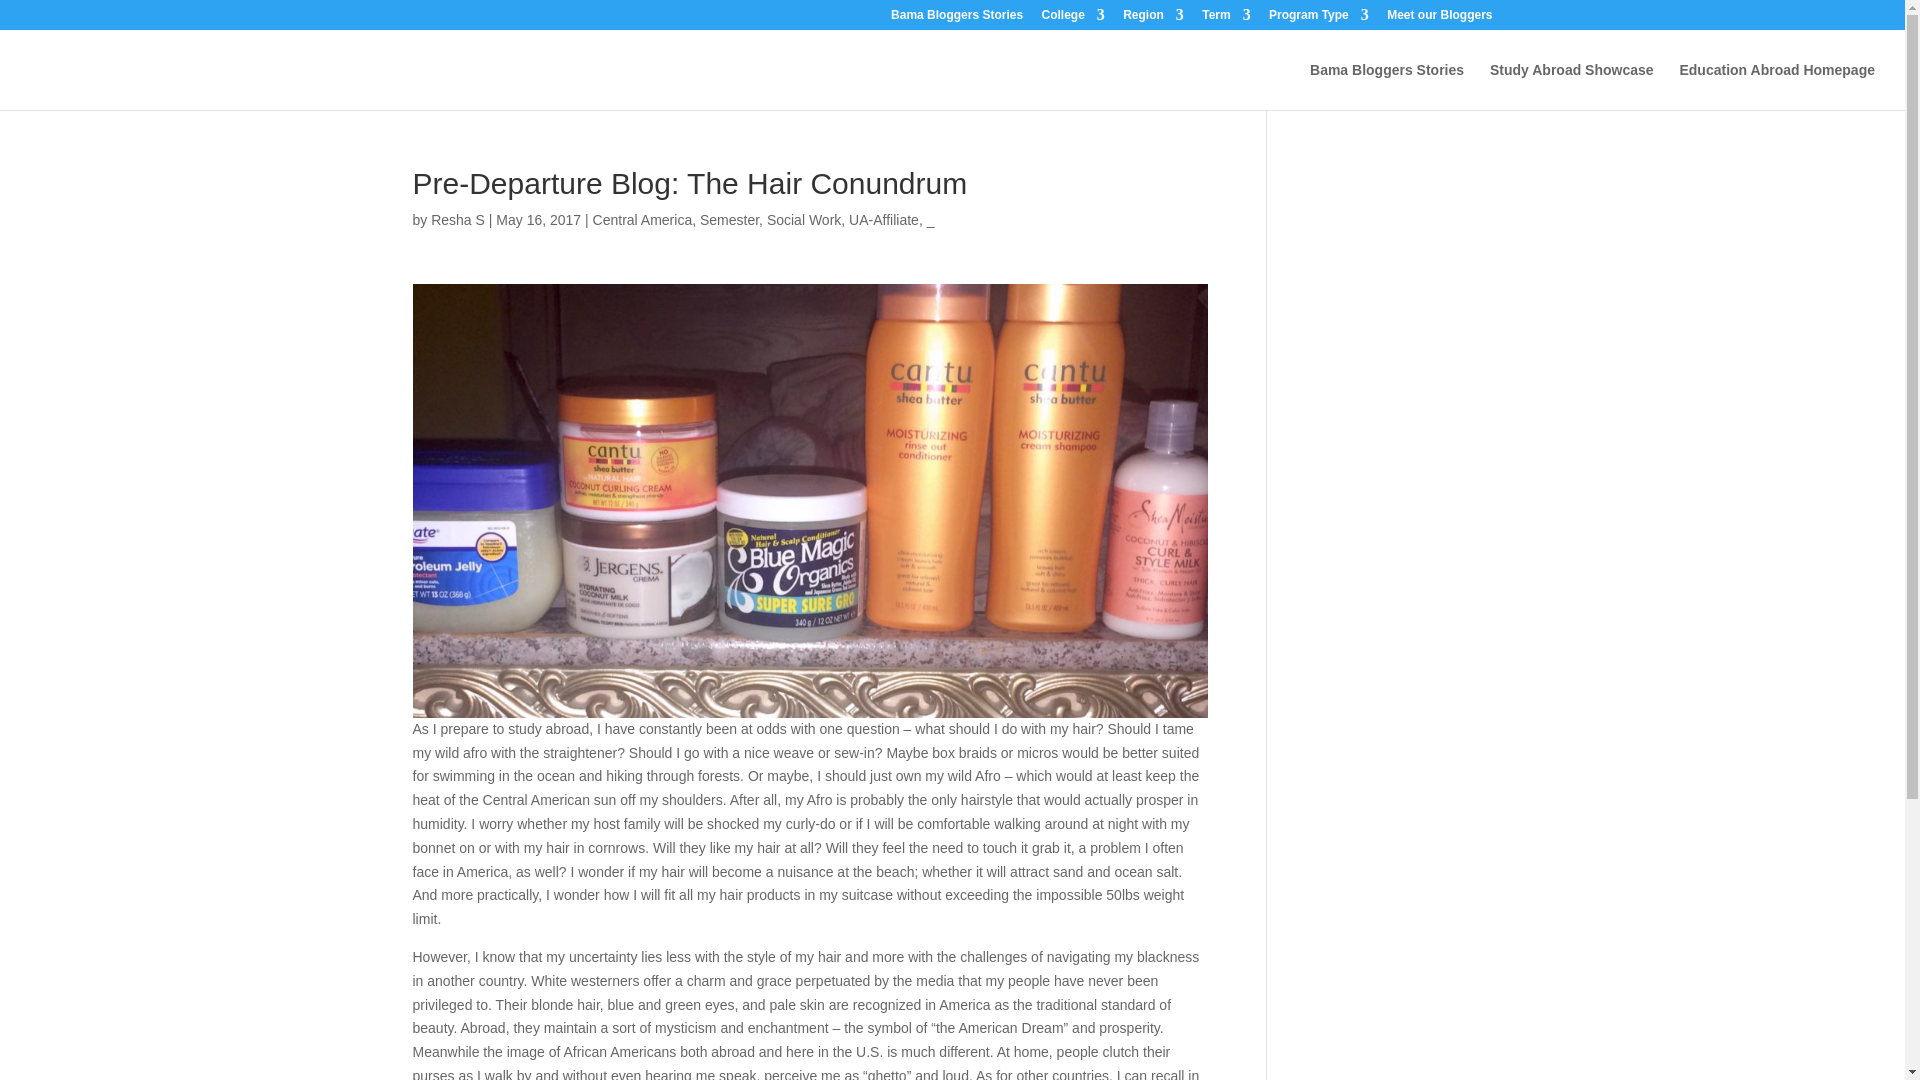 This screenshot has height=1080, width=1920. What do you see at coordinates (1386, 86) in the screenshot?
I see `Bama Bloggers Stories` at bounding box center [1386, 86].